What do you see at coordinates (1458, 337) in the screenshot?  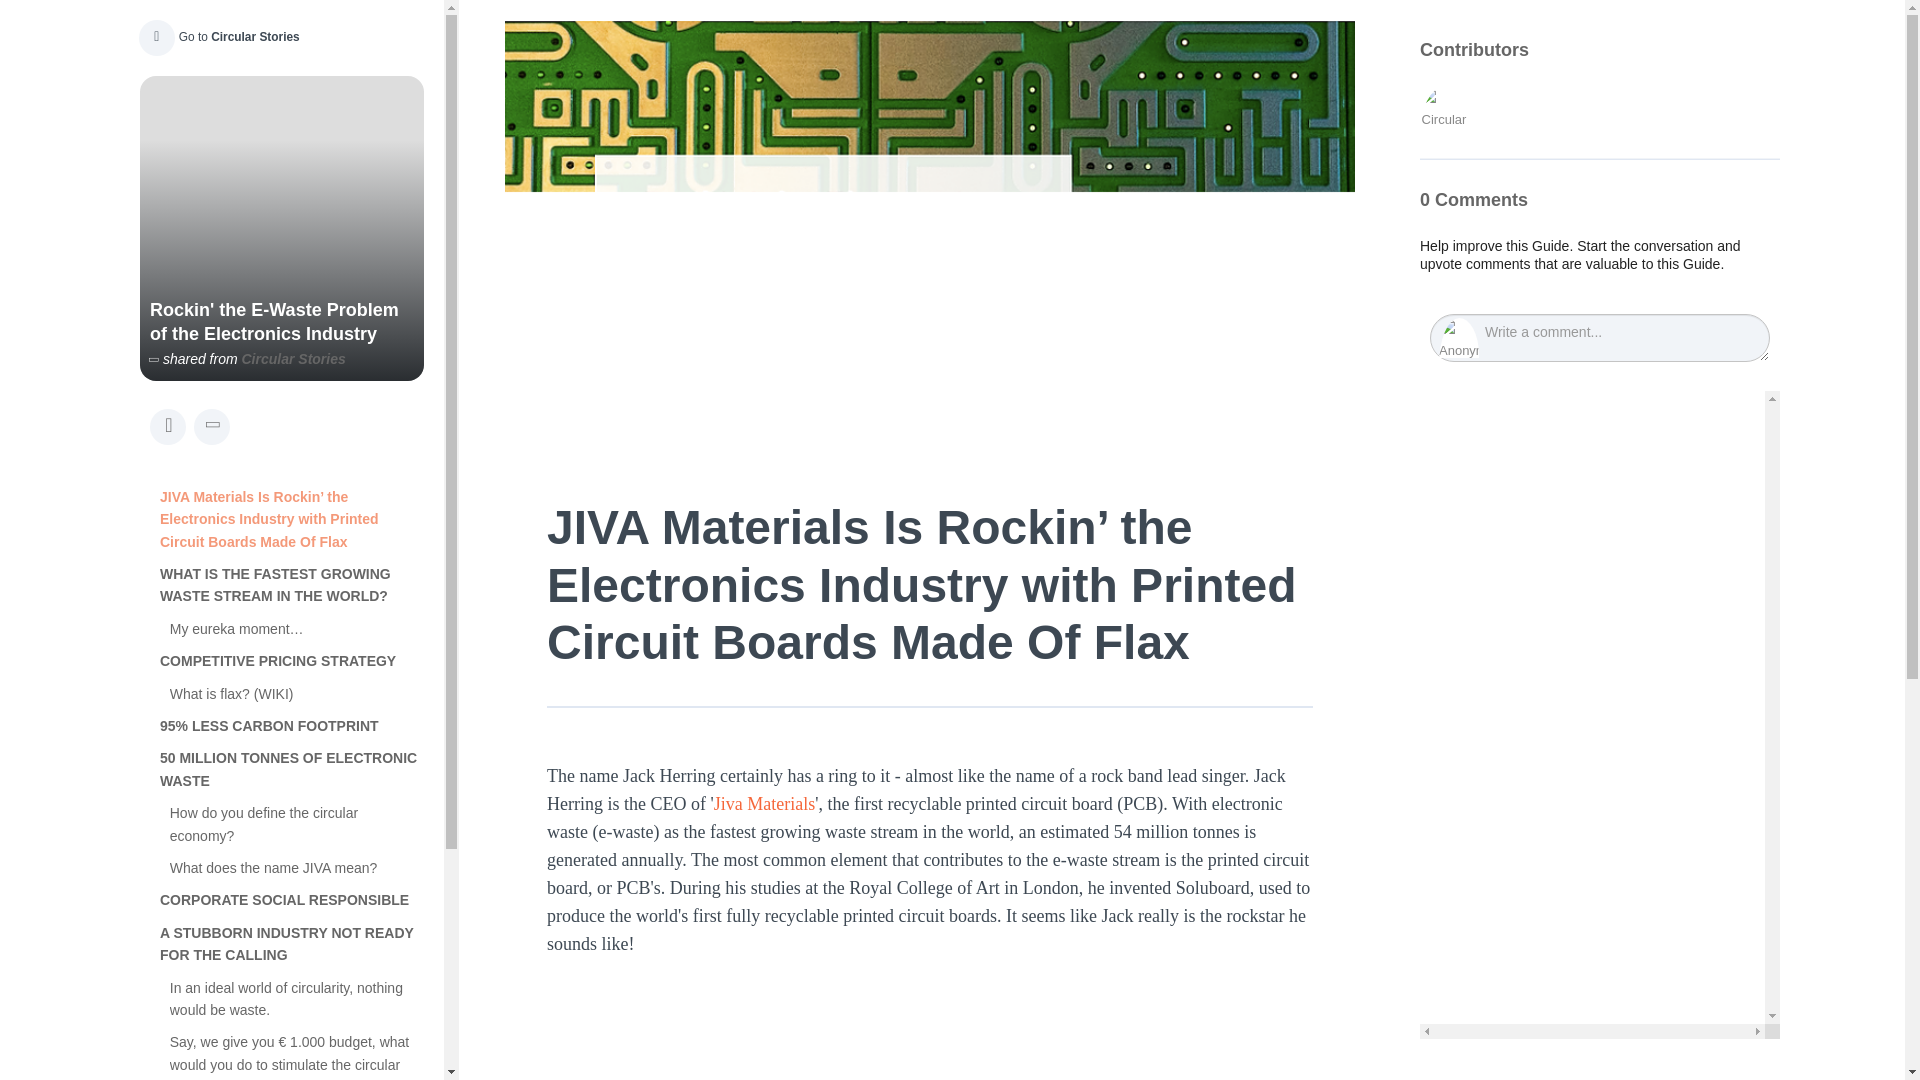 I see `Anonymous Traveller` at bounding box center [1458, 337].